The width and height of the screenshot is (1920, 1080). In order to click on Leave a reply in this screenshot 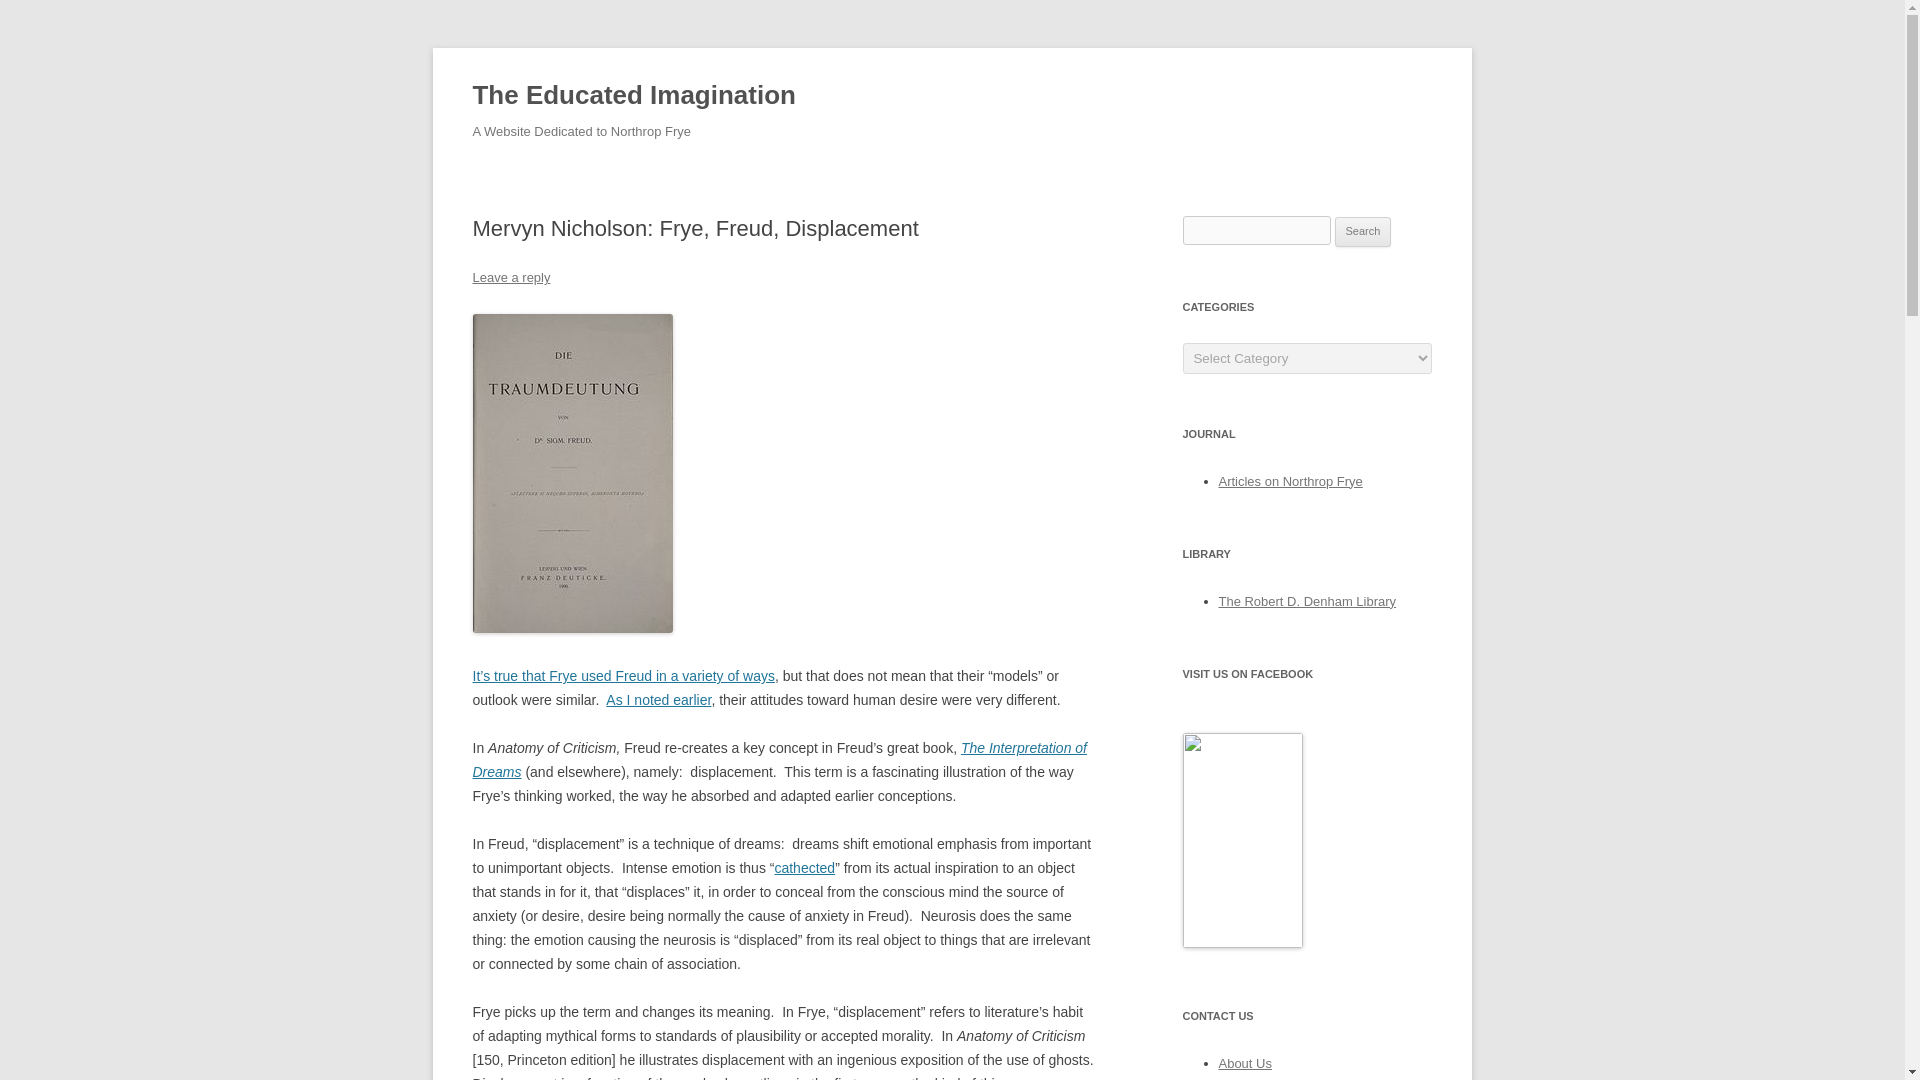, I will do `click(510, 278)`.